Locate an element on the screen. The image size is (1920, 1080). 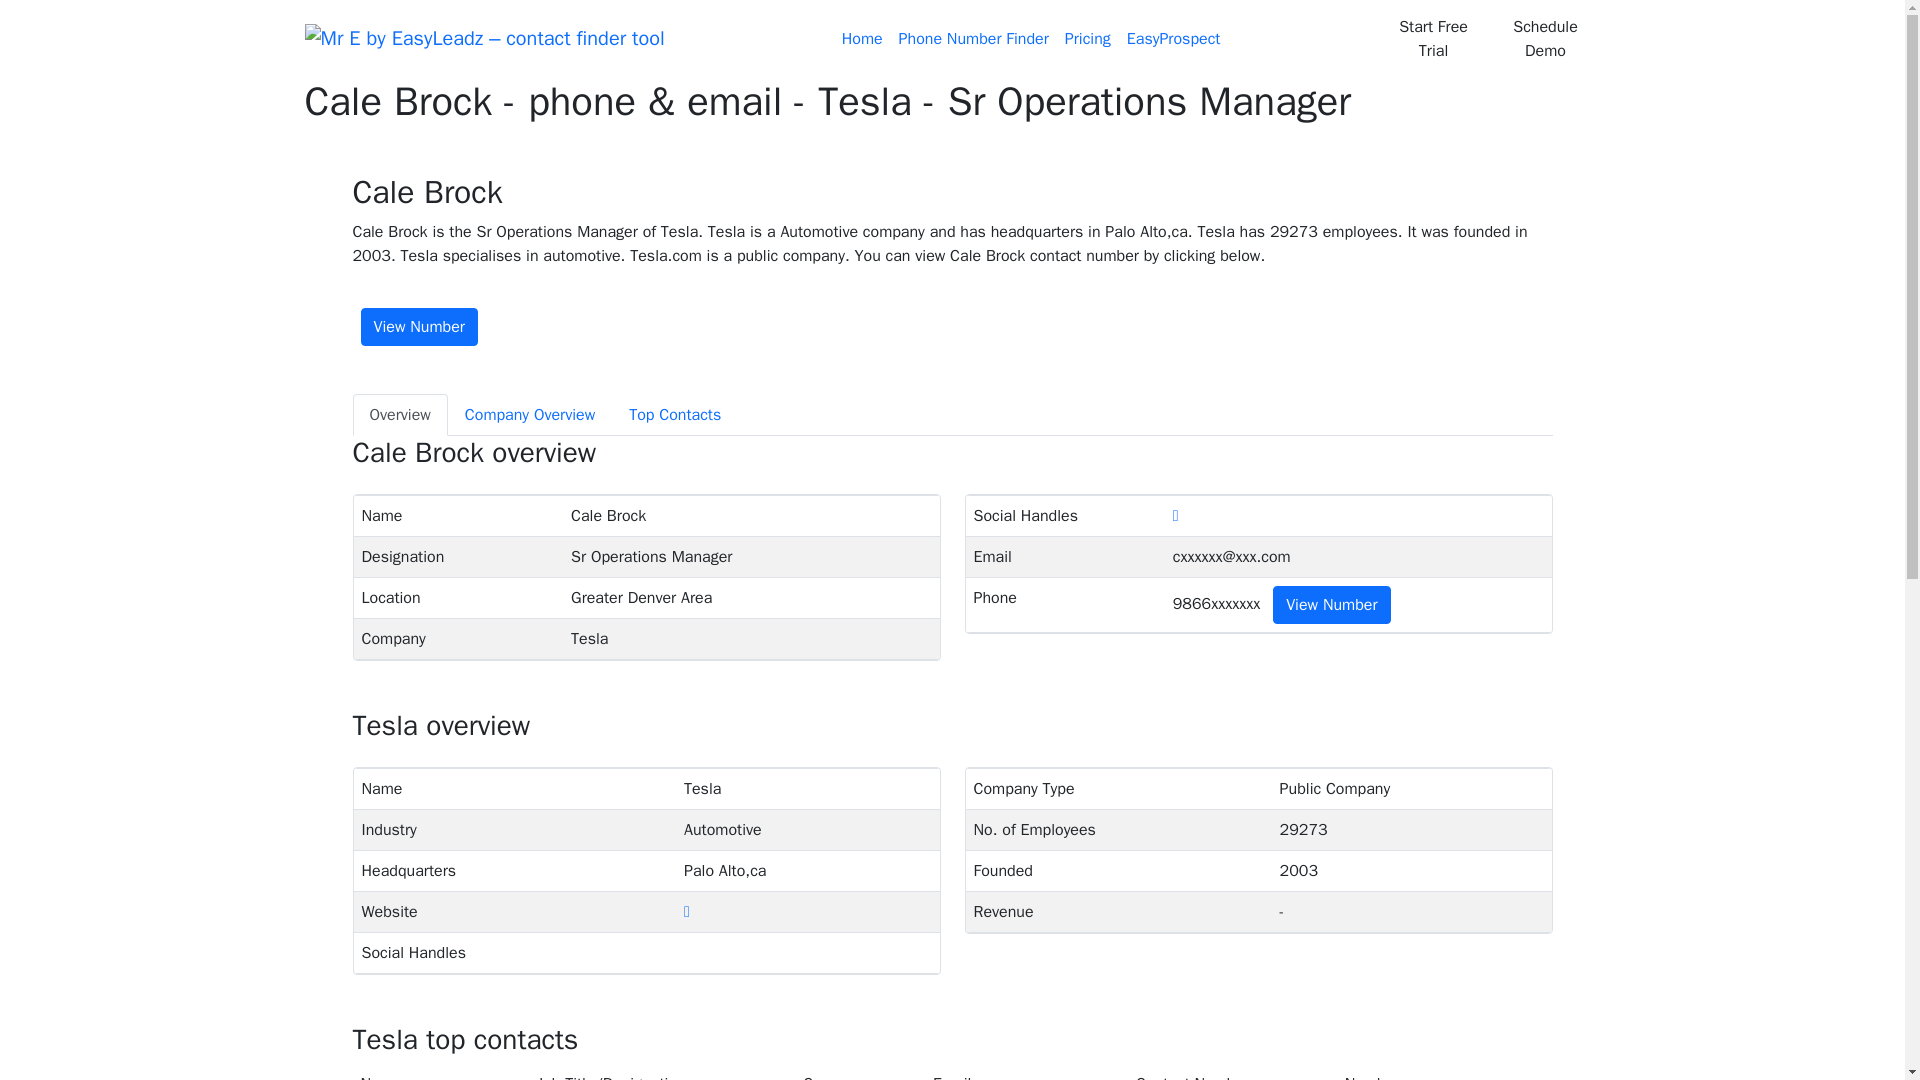
Schedule Demo is located at coordinates (1546, 38).